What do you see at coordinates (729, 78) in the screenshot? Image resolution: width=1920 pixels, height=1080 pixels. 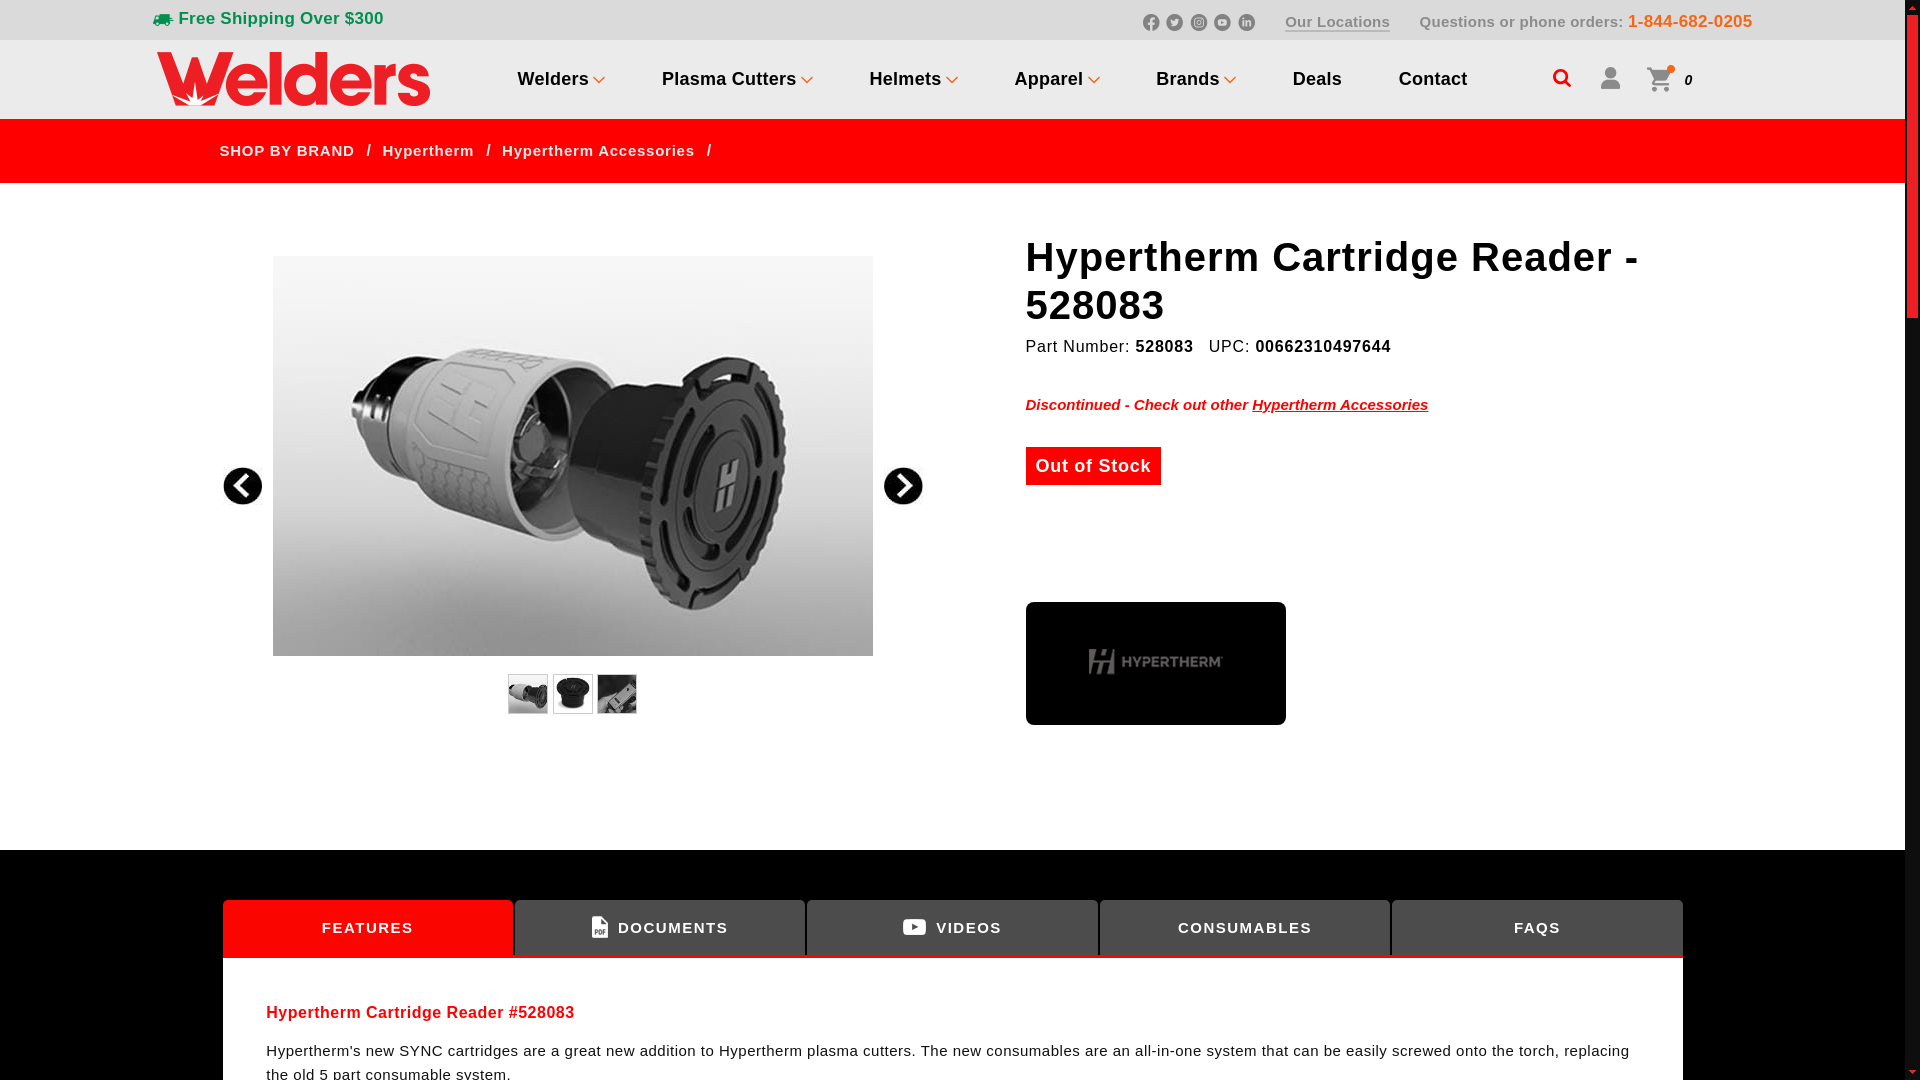 I see `Plasma Cutters` at bounding box center [729, 78].